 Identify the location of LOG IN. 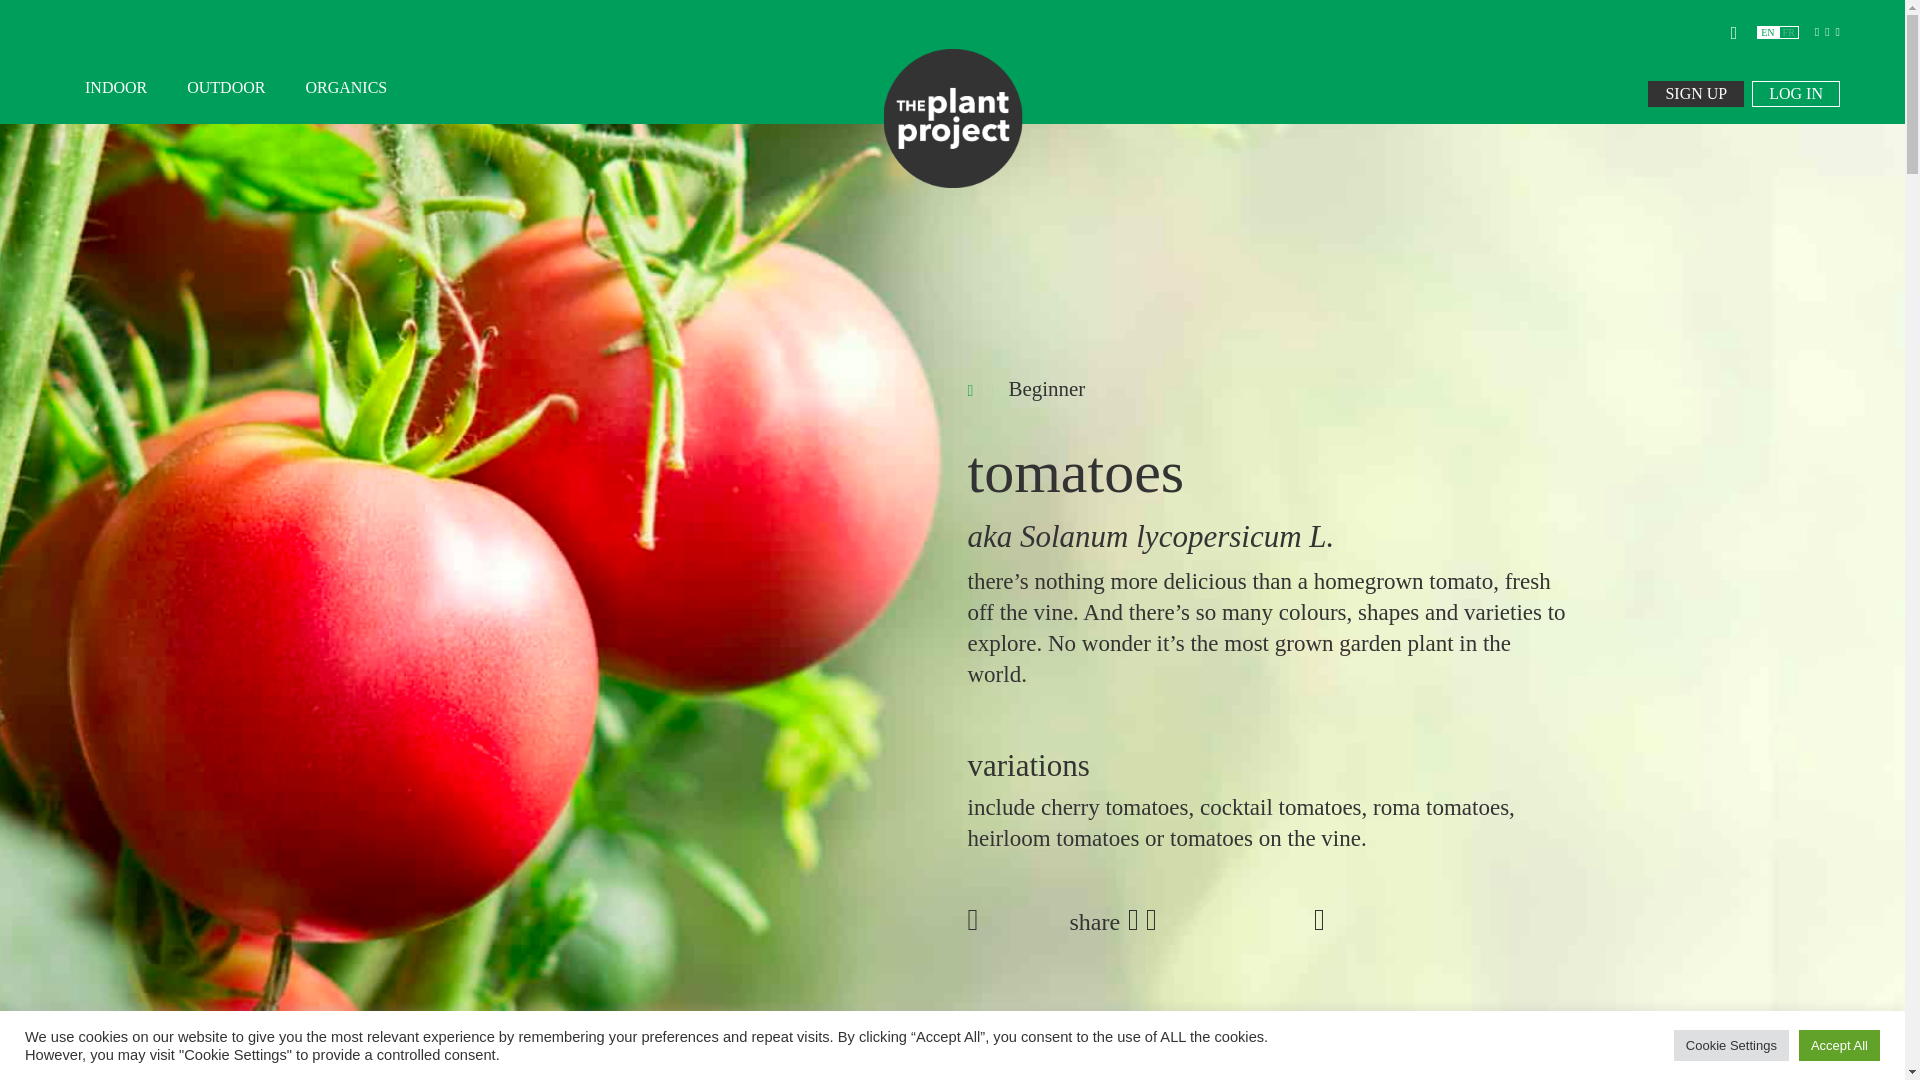
(1795, 94).